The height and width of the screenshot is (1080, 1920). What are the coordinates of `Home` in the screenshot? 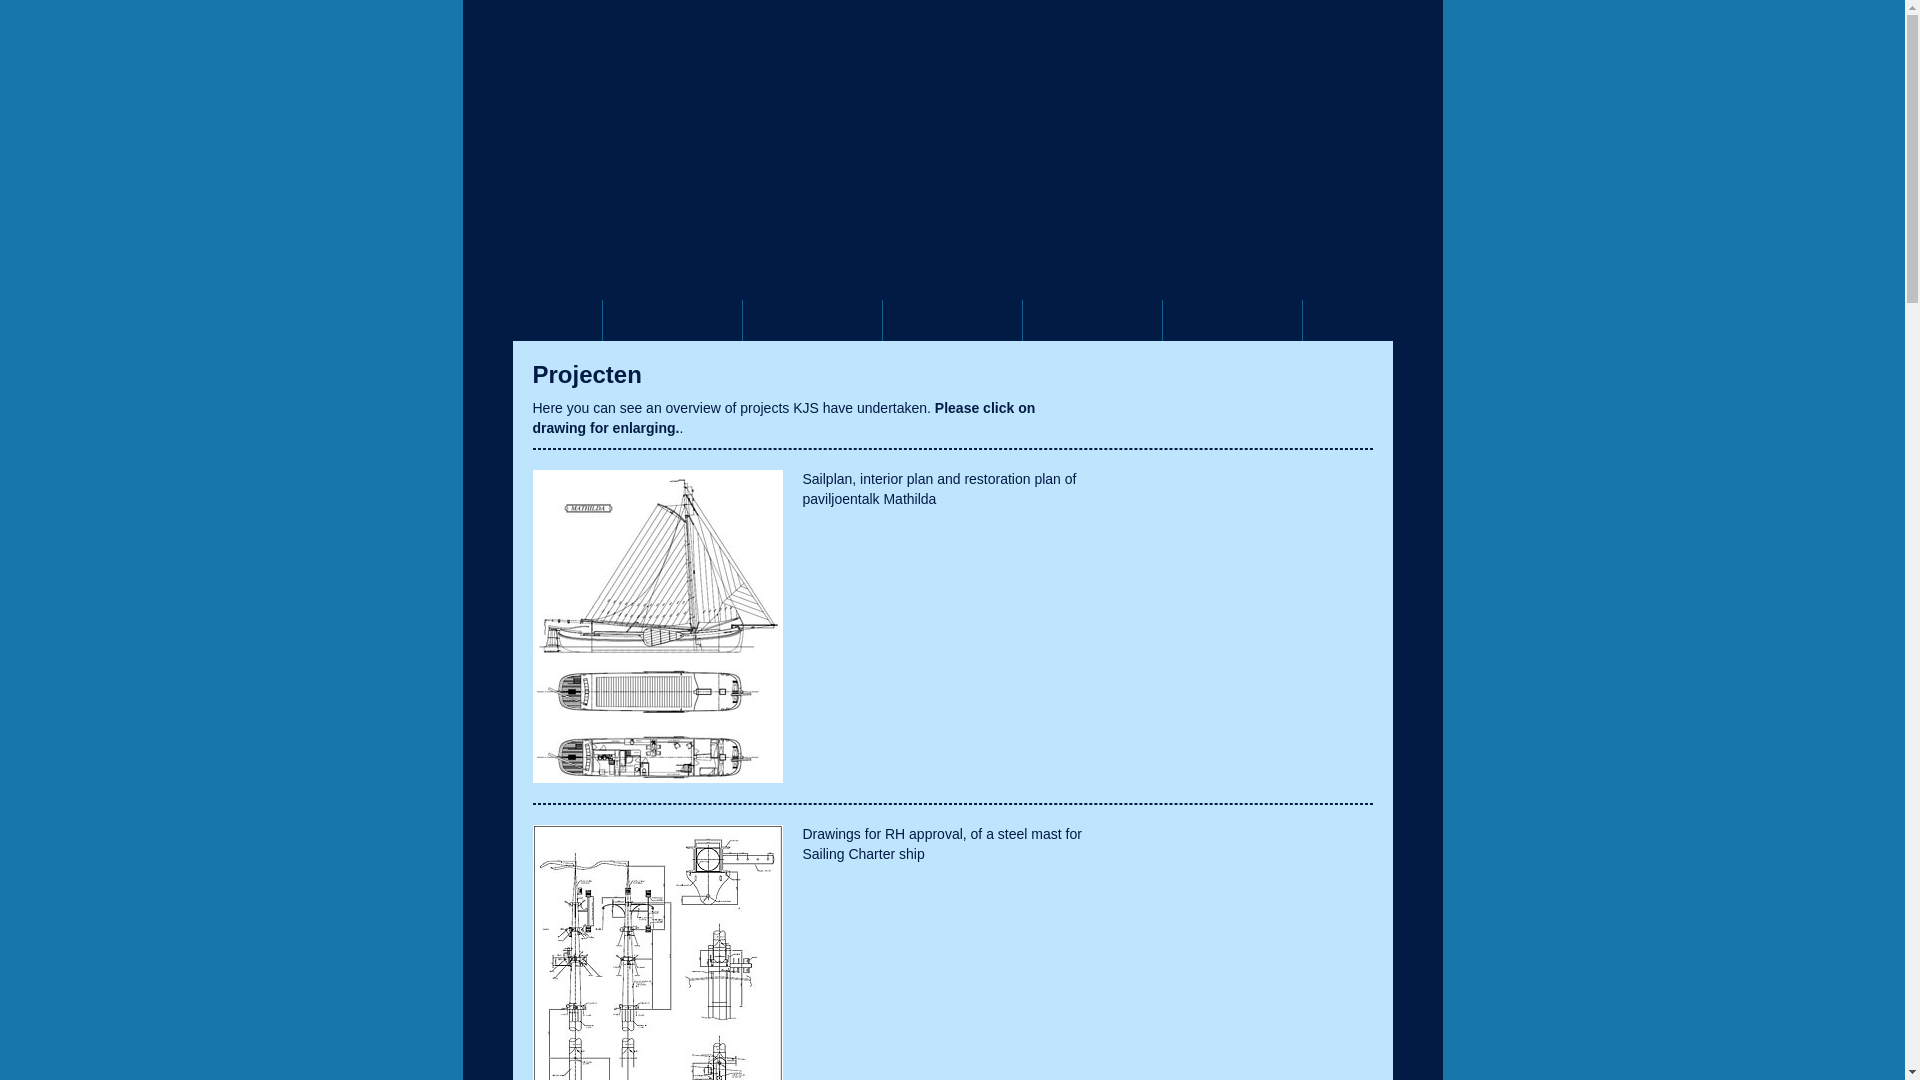 It's located at (532, 320).